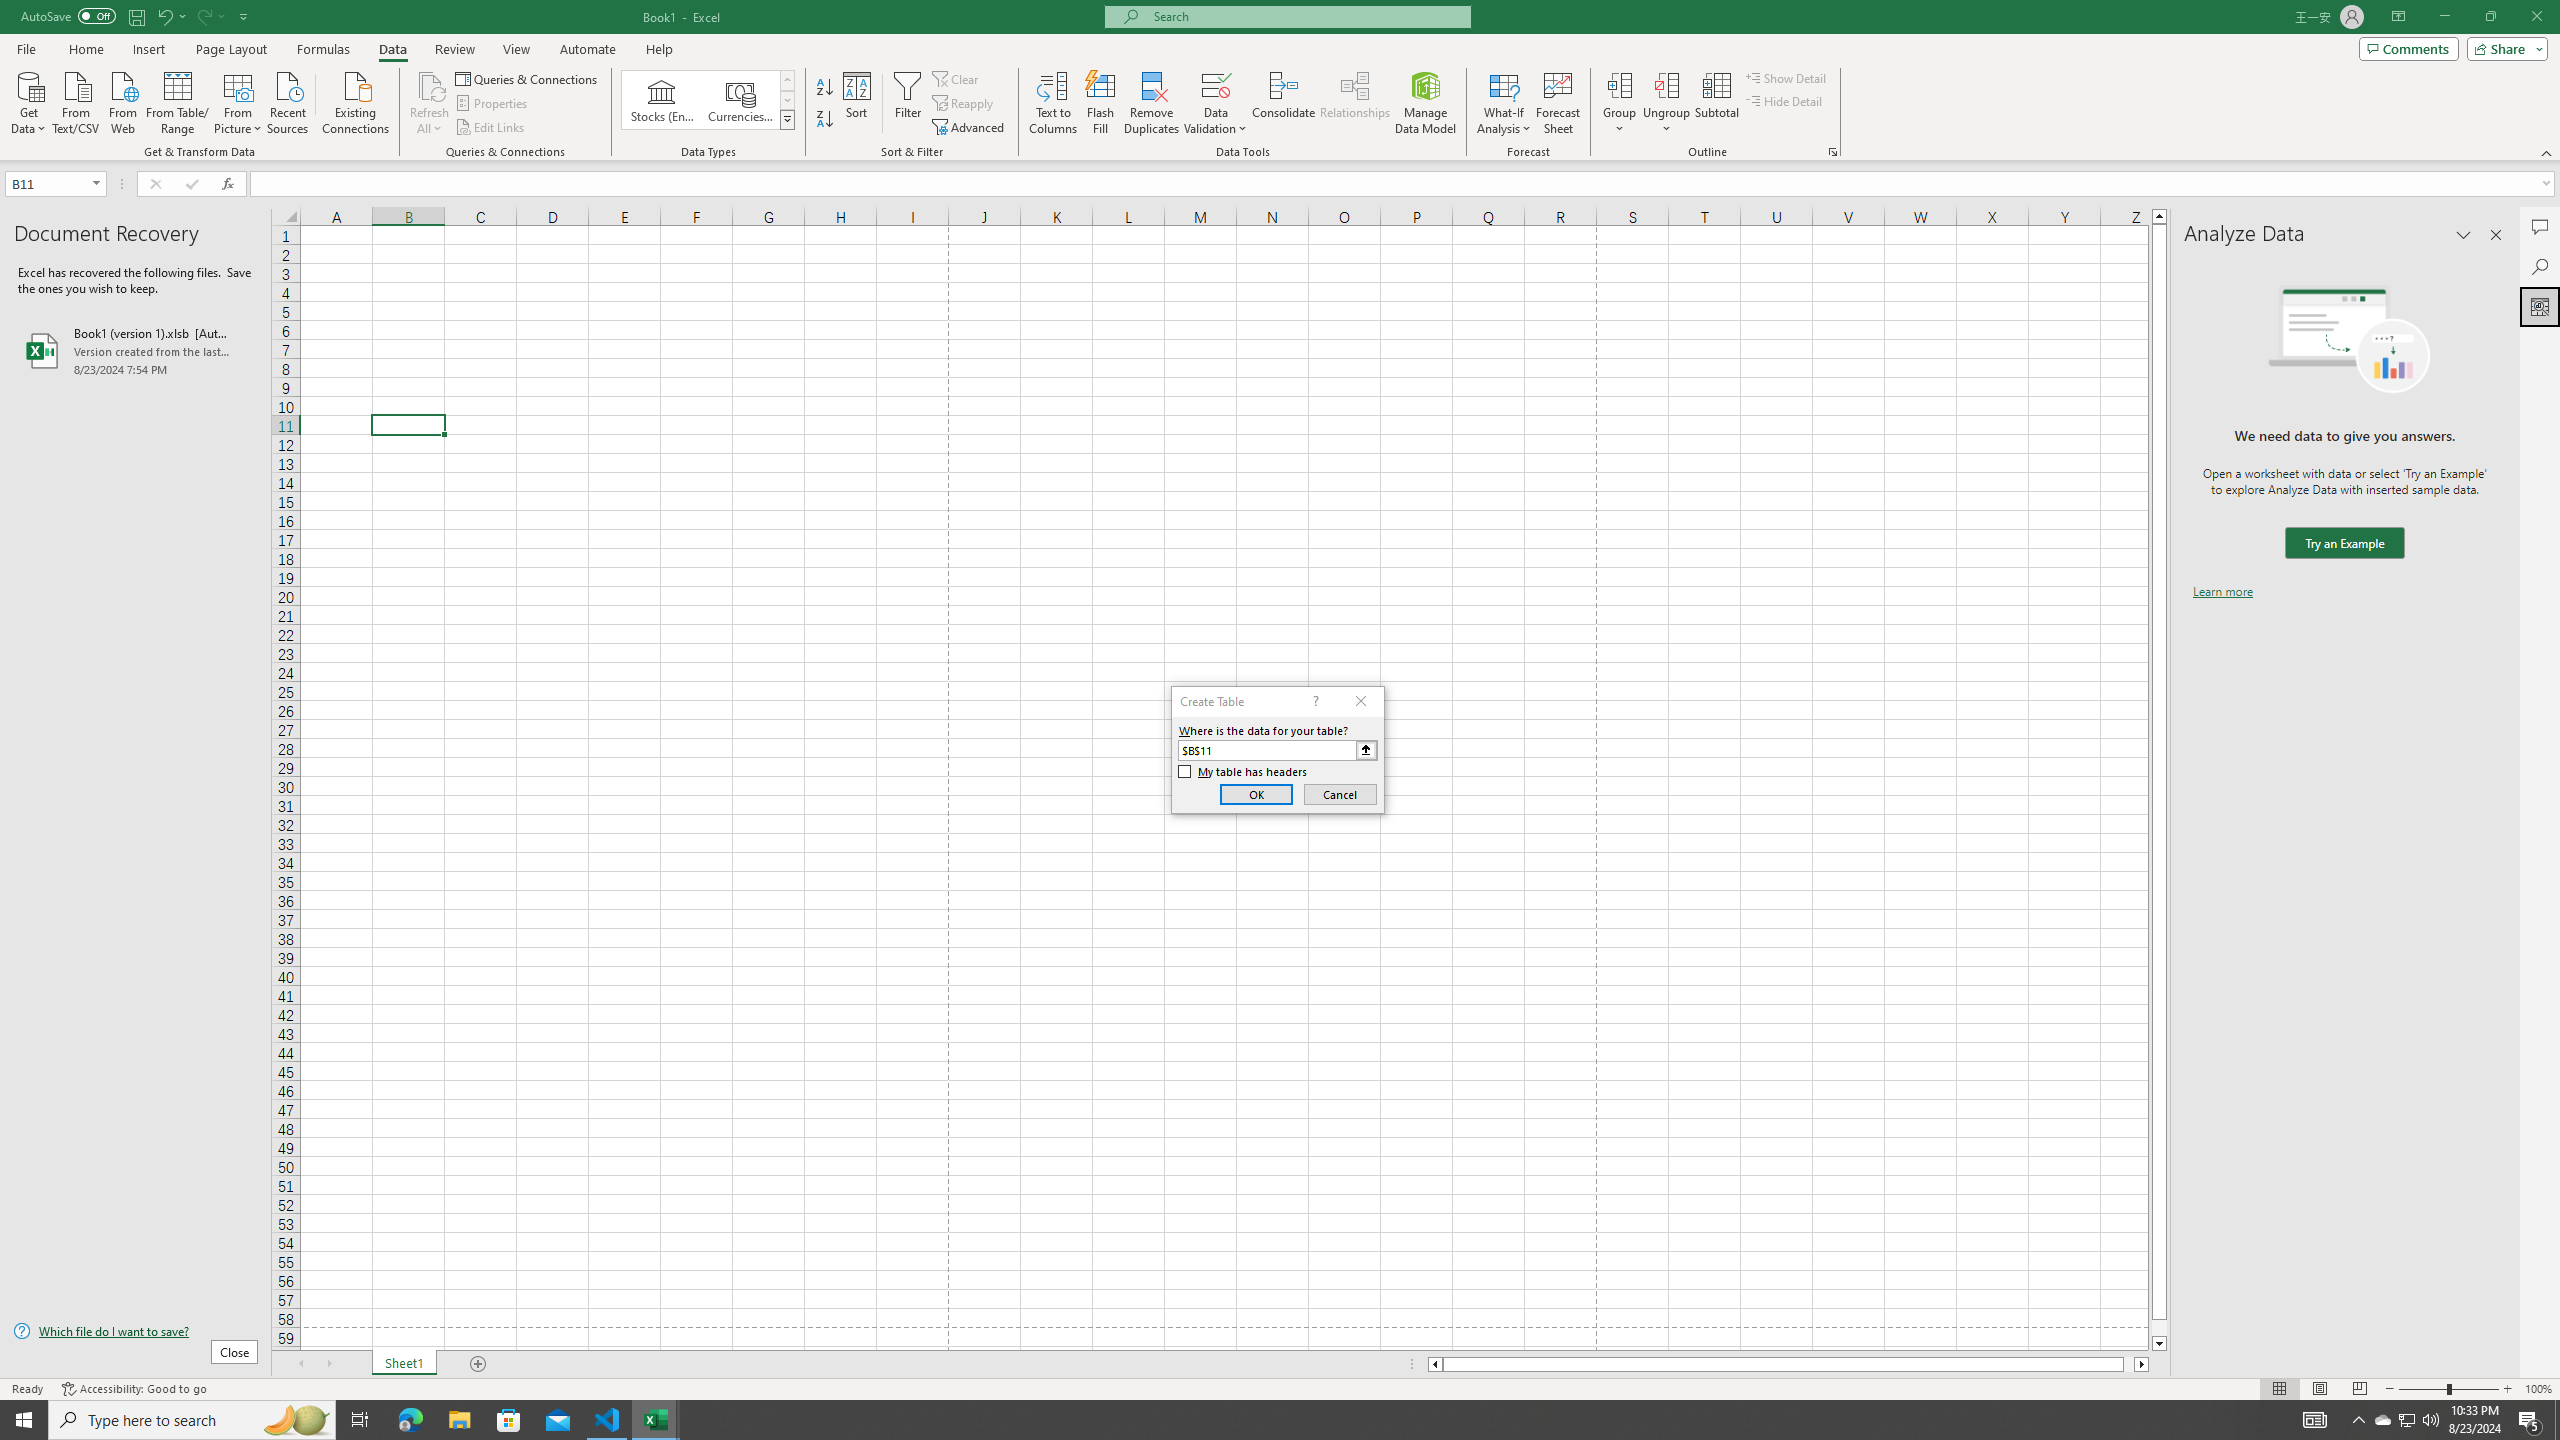 The image size is (2560, 1440). What do you see at coordinates (964, 104) in the screenshot?
I see `Reapply` at bounding box center [964, 104].